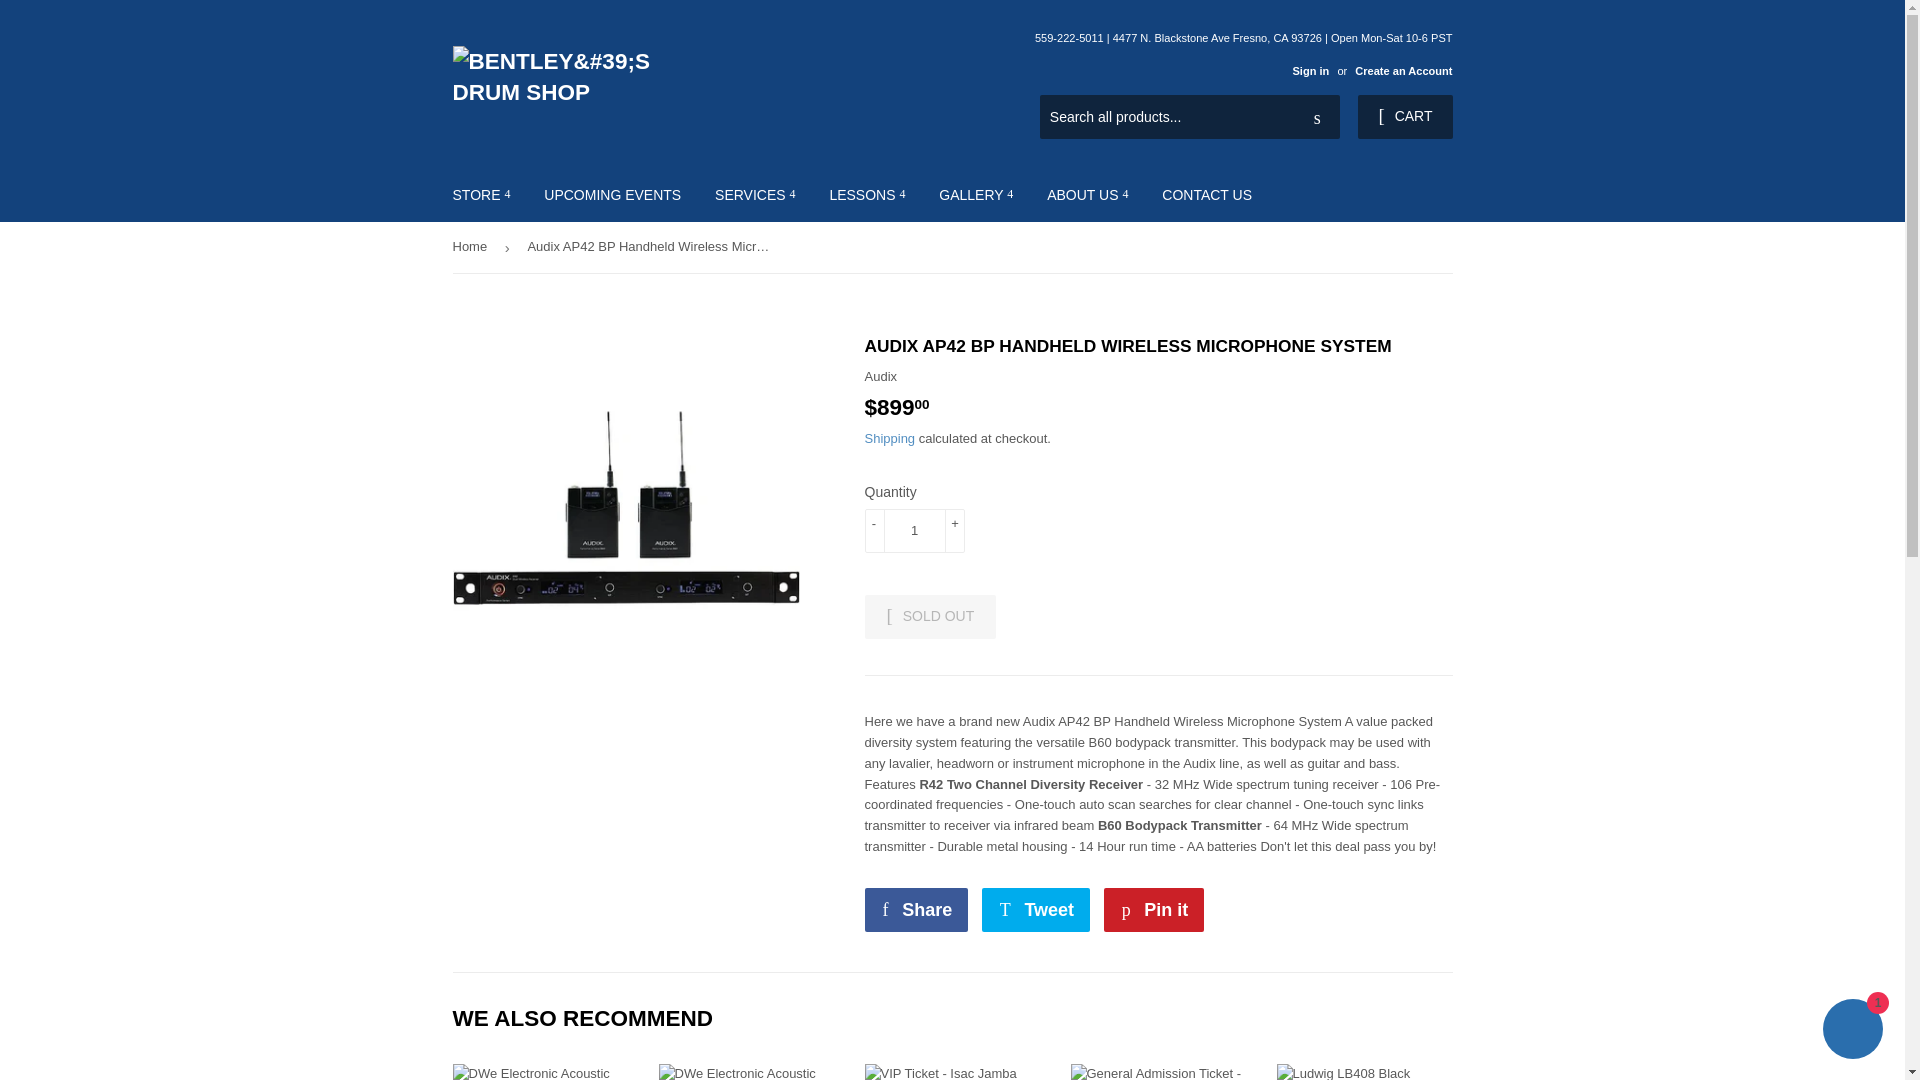 The height and width of the screenshot is (1080, 1920). Describe the element at coordinates (1310, 70) in the screenshot. I see `Sign in` at that location.